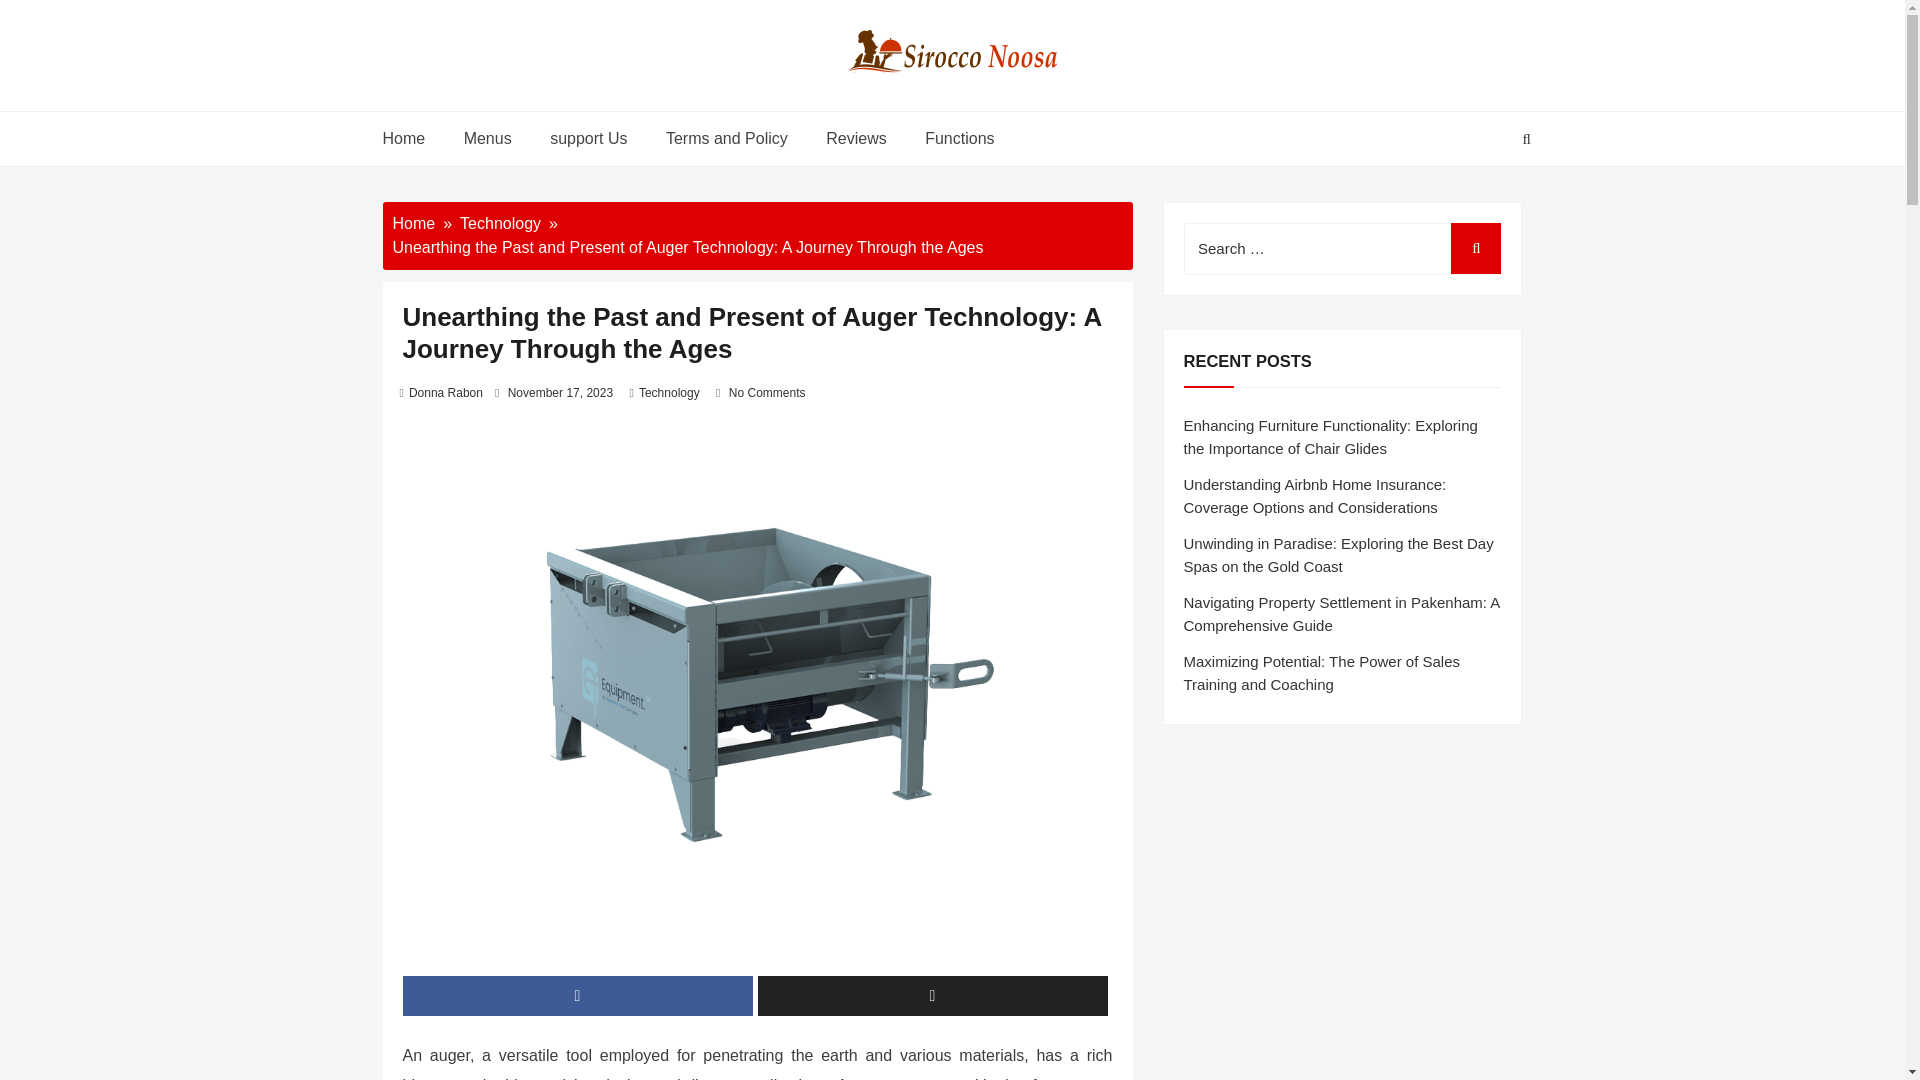 The height and width of the screenshot is (1080, 1920). Describe the element at coordinates (500, 223) in the screenshot. I see `Technology` at that location.